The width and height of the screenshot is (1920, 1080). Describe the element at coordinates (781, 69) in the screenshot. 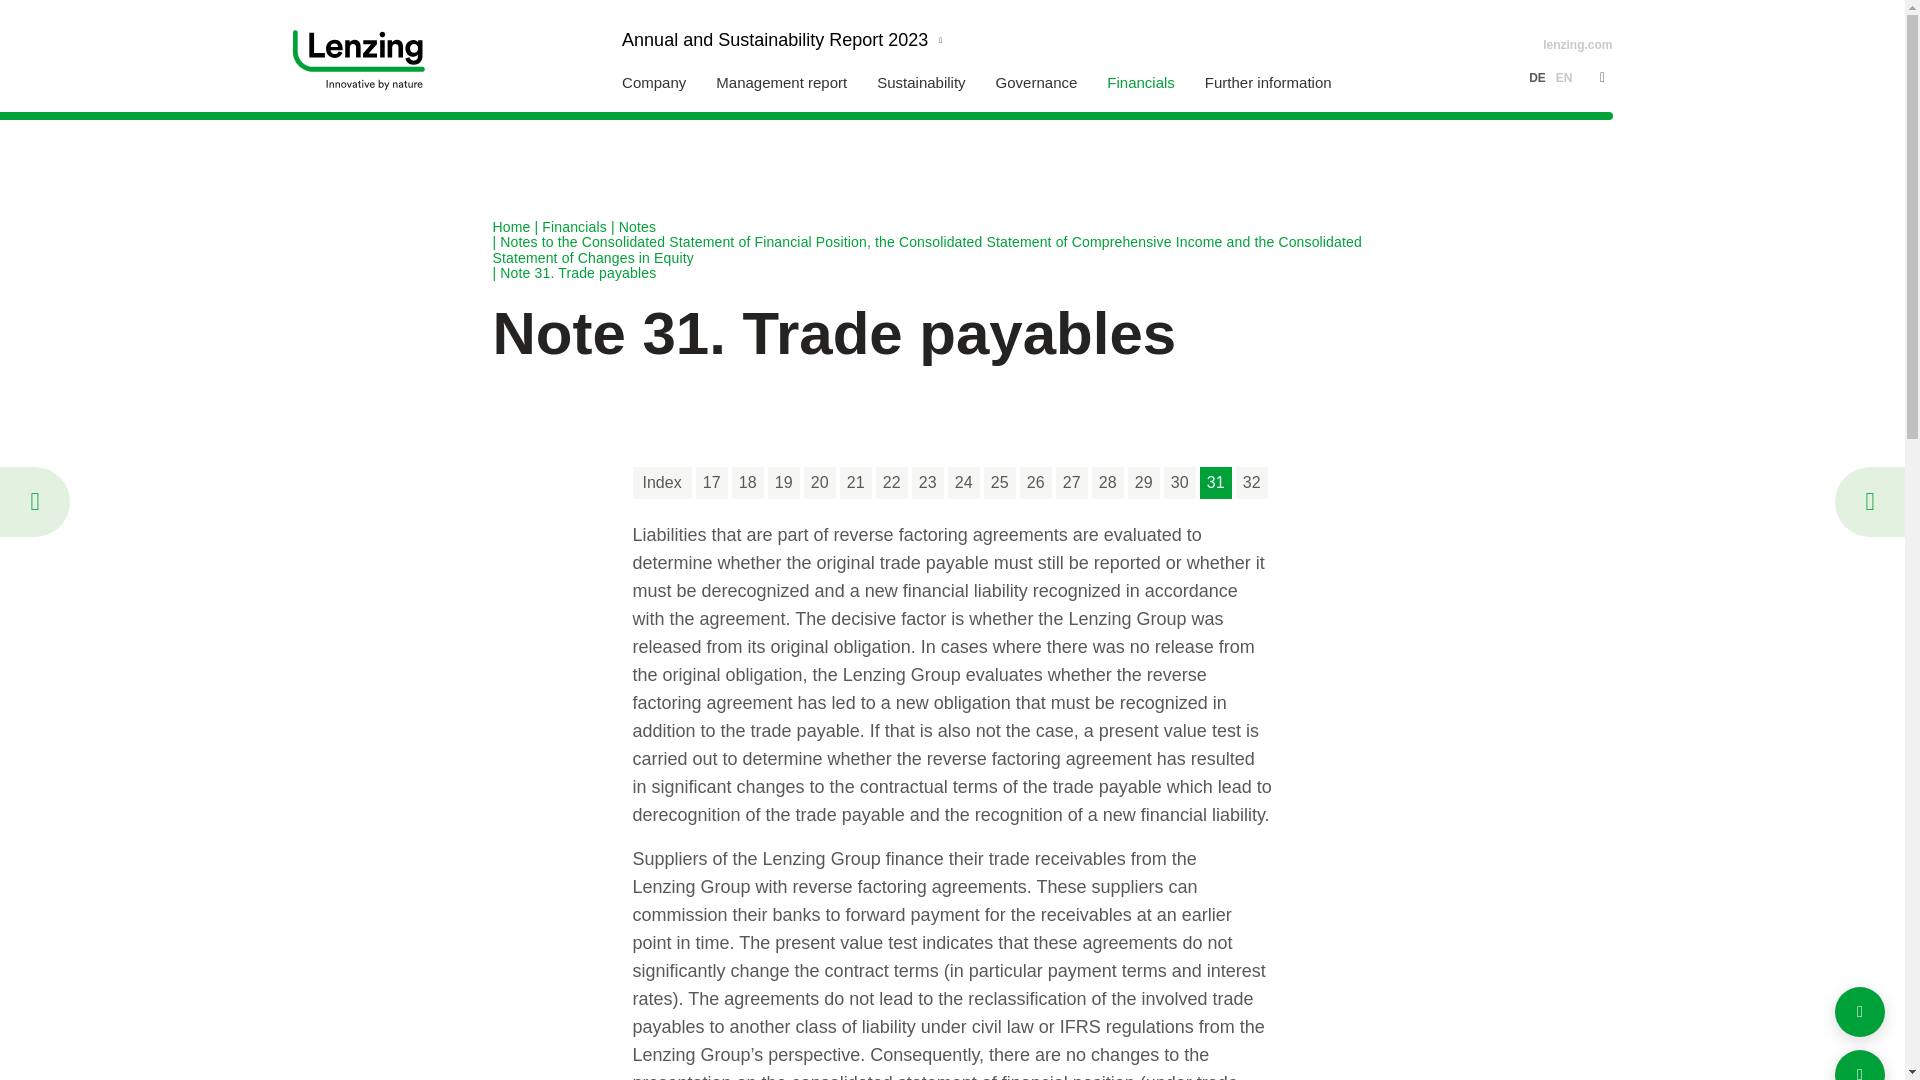

I see `Management report` at that location.